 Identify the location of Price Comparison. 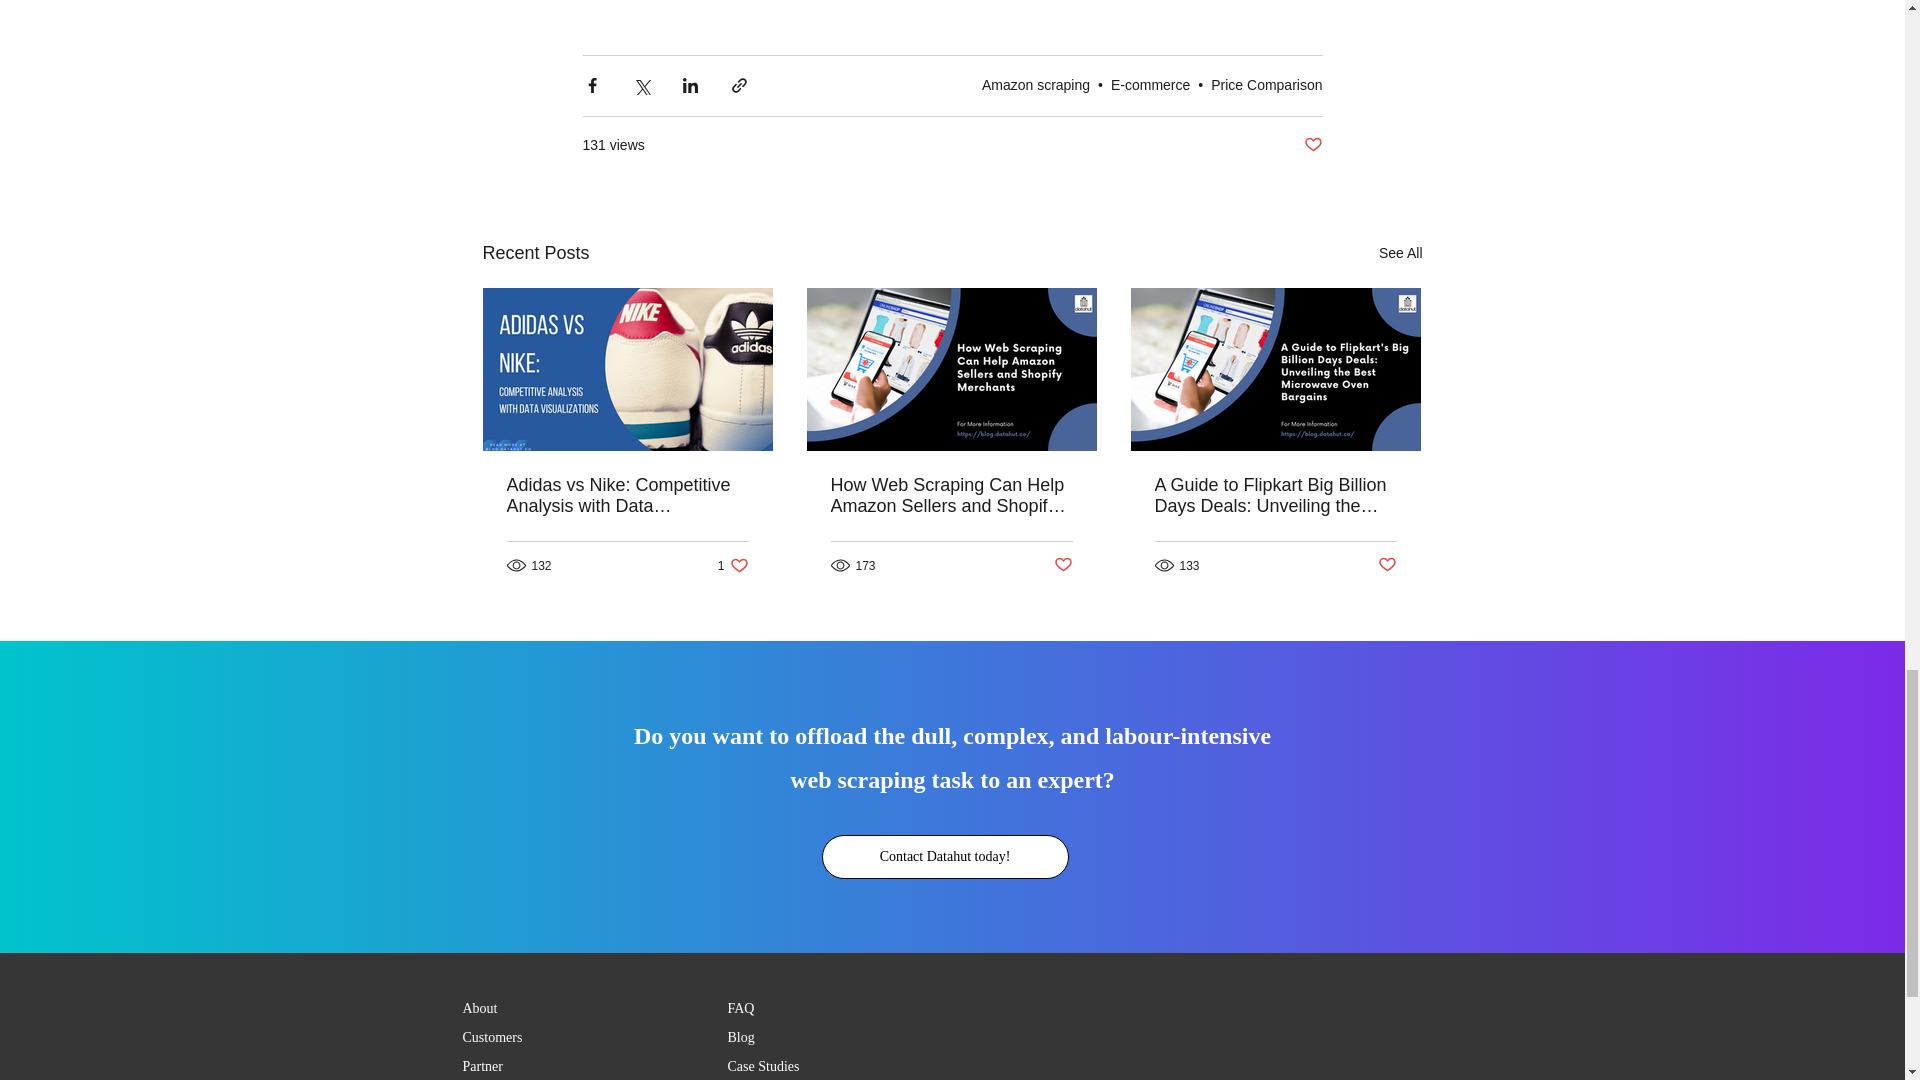
(1266, 84).